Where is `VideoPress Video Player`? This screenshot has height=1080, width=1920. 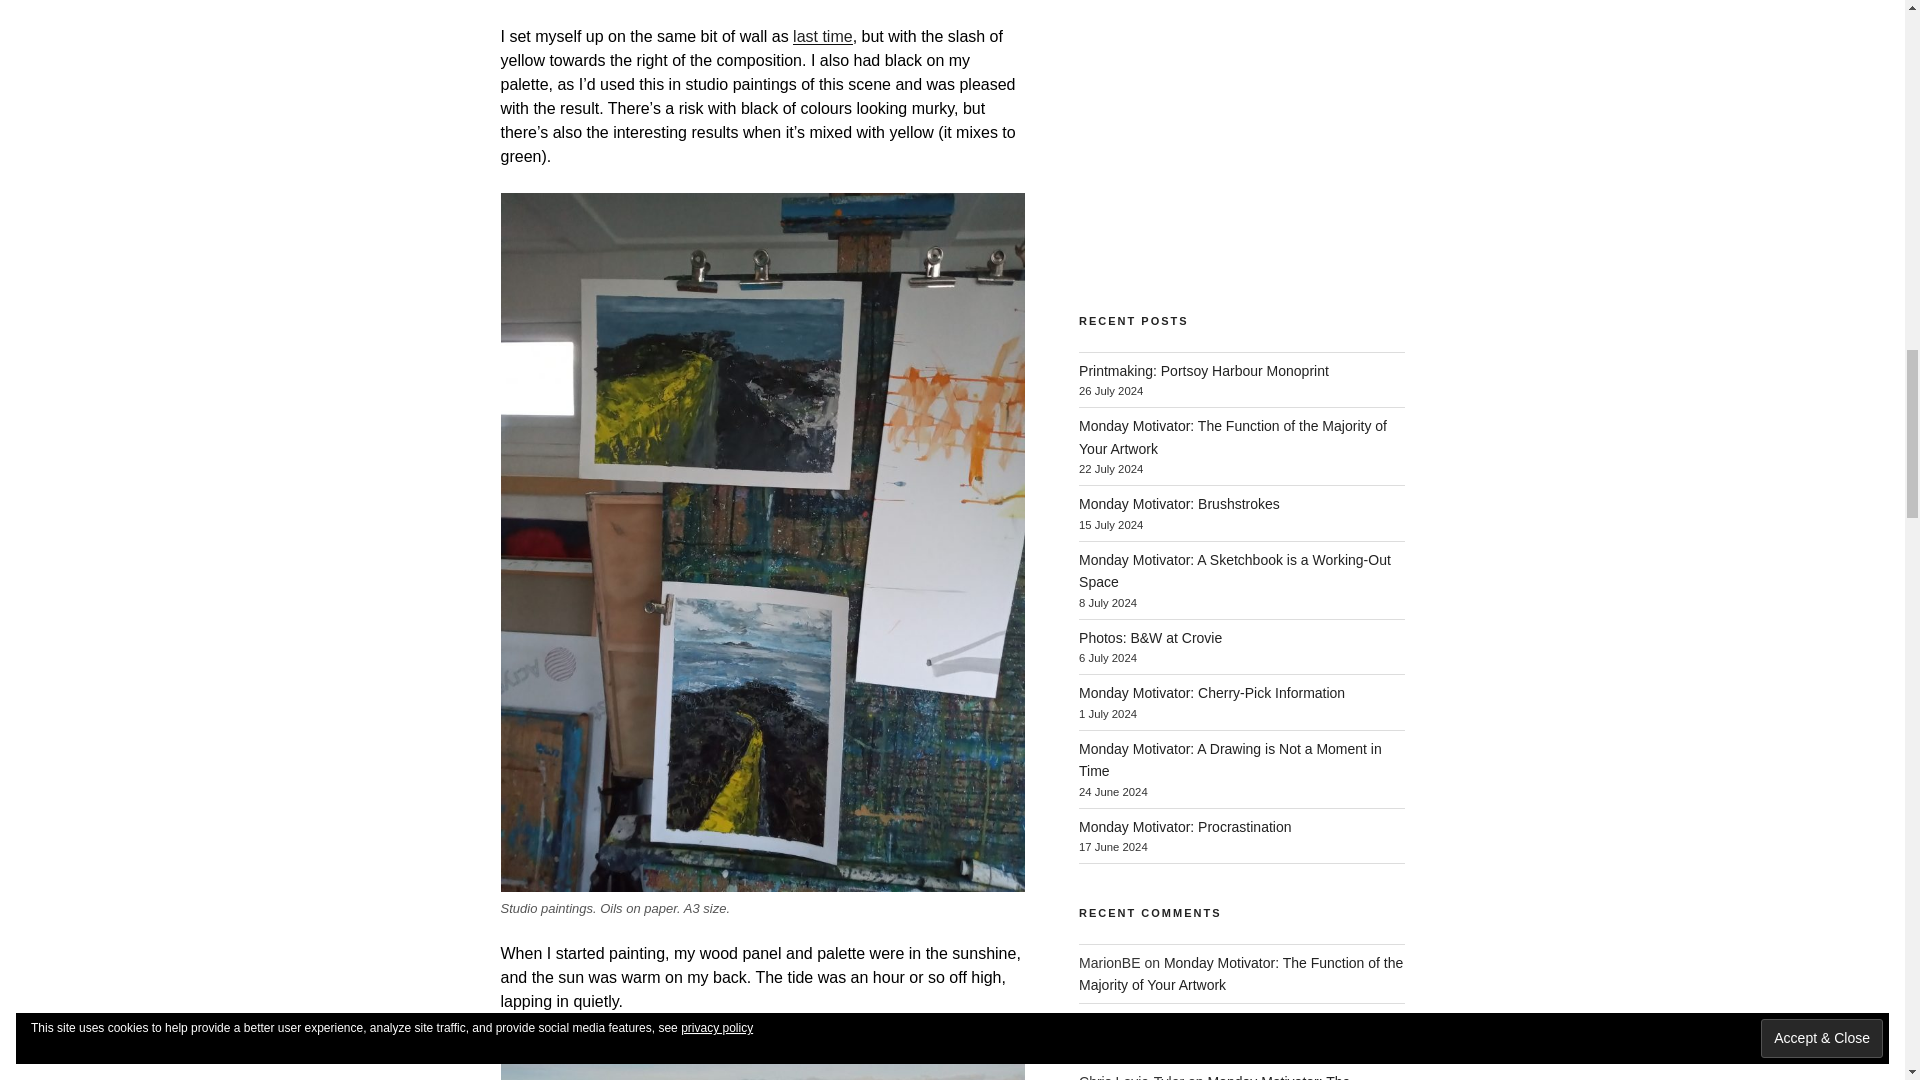
VideoPress Video Player is located at coordinates (1241, 139).